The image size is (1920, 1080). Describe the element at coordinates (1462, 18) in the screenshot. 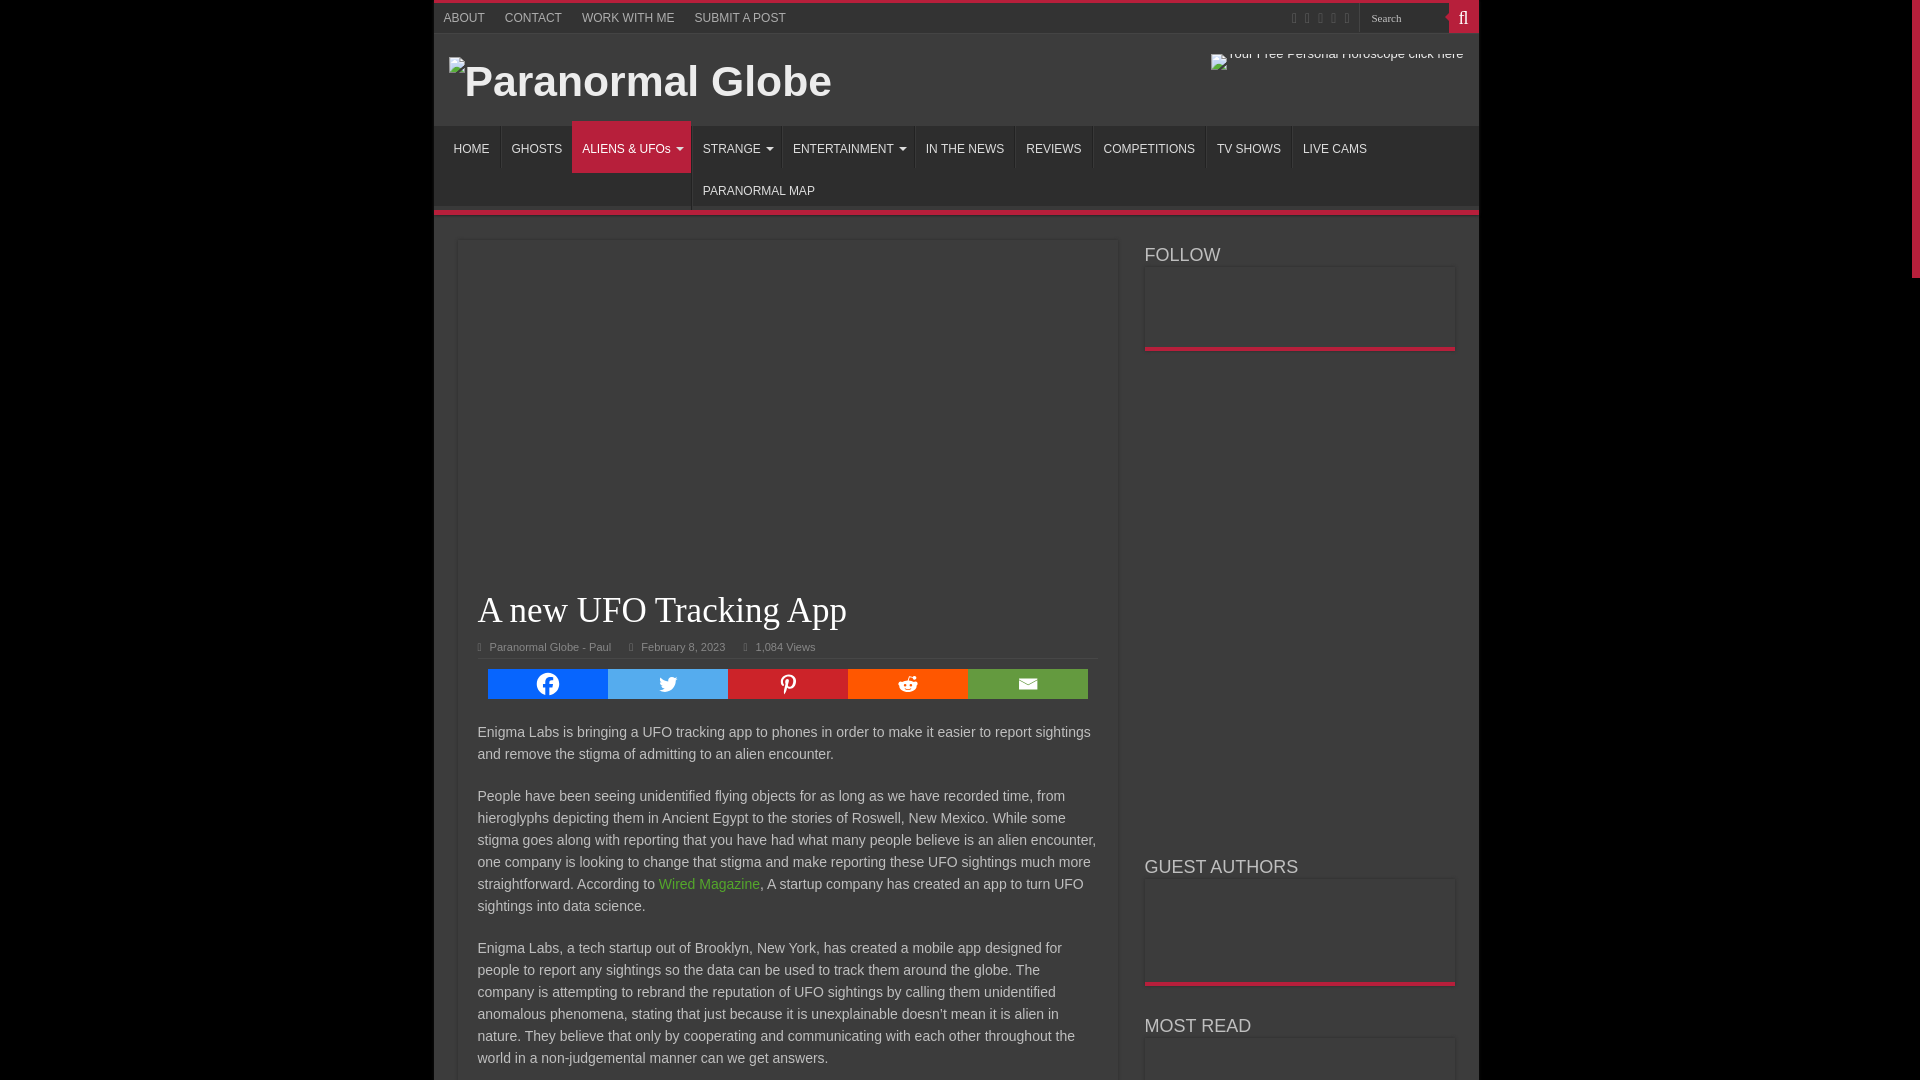

I see `Search` at that location.